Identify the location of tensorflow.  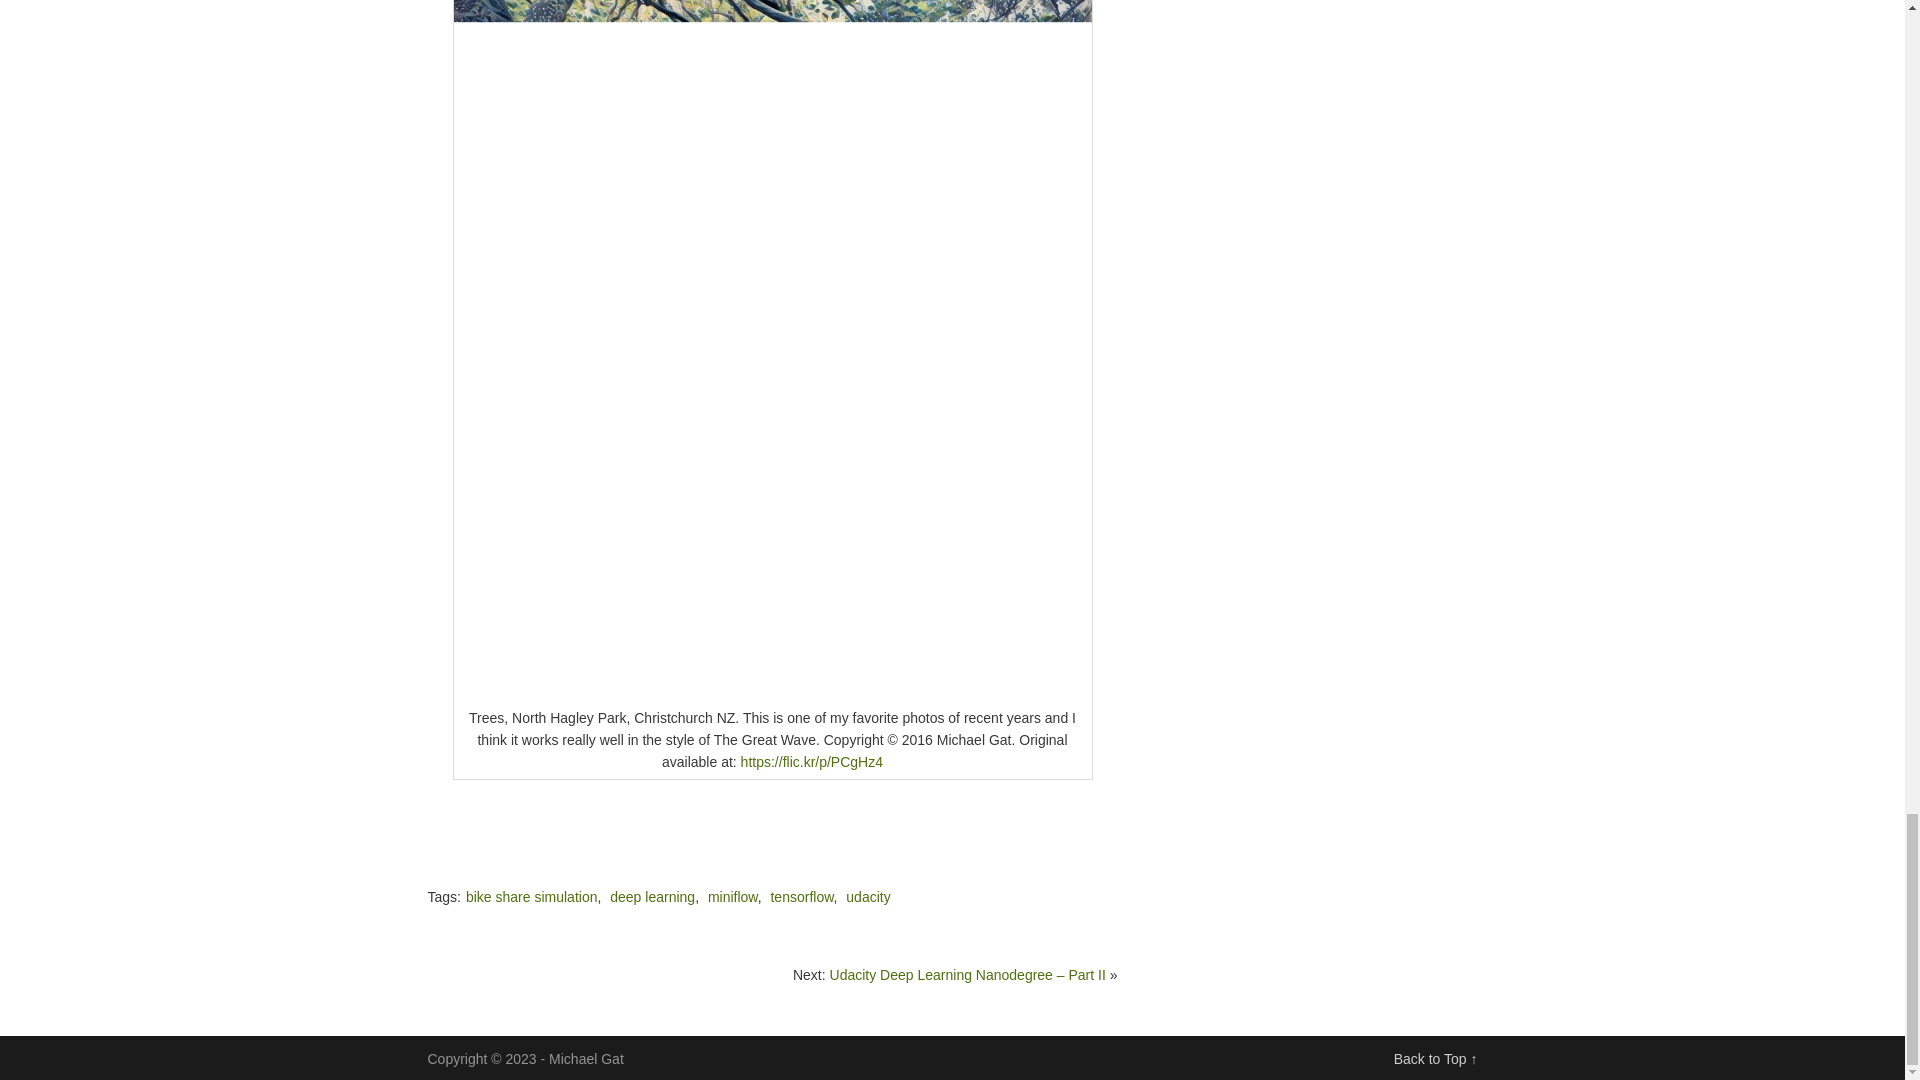
(801, 896).